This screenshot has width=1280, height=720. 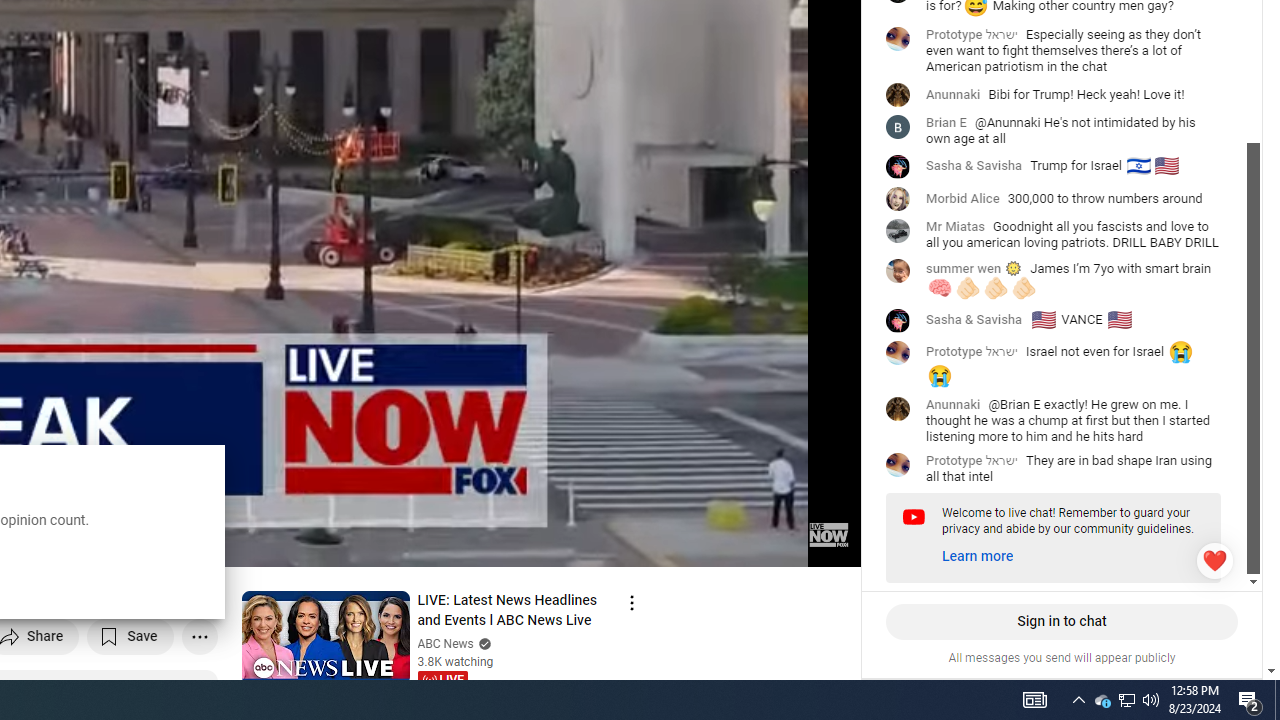 What do you see at coordinates (584, 543) in the screenshot?
I see `Autoplay is on` at bounding box center [584, 543].